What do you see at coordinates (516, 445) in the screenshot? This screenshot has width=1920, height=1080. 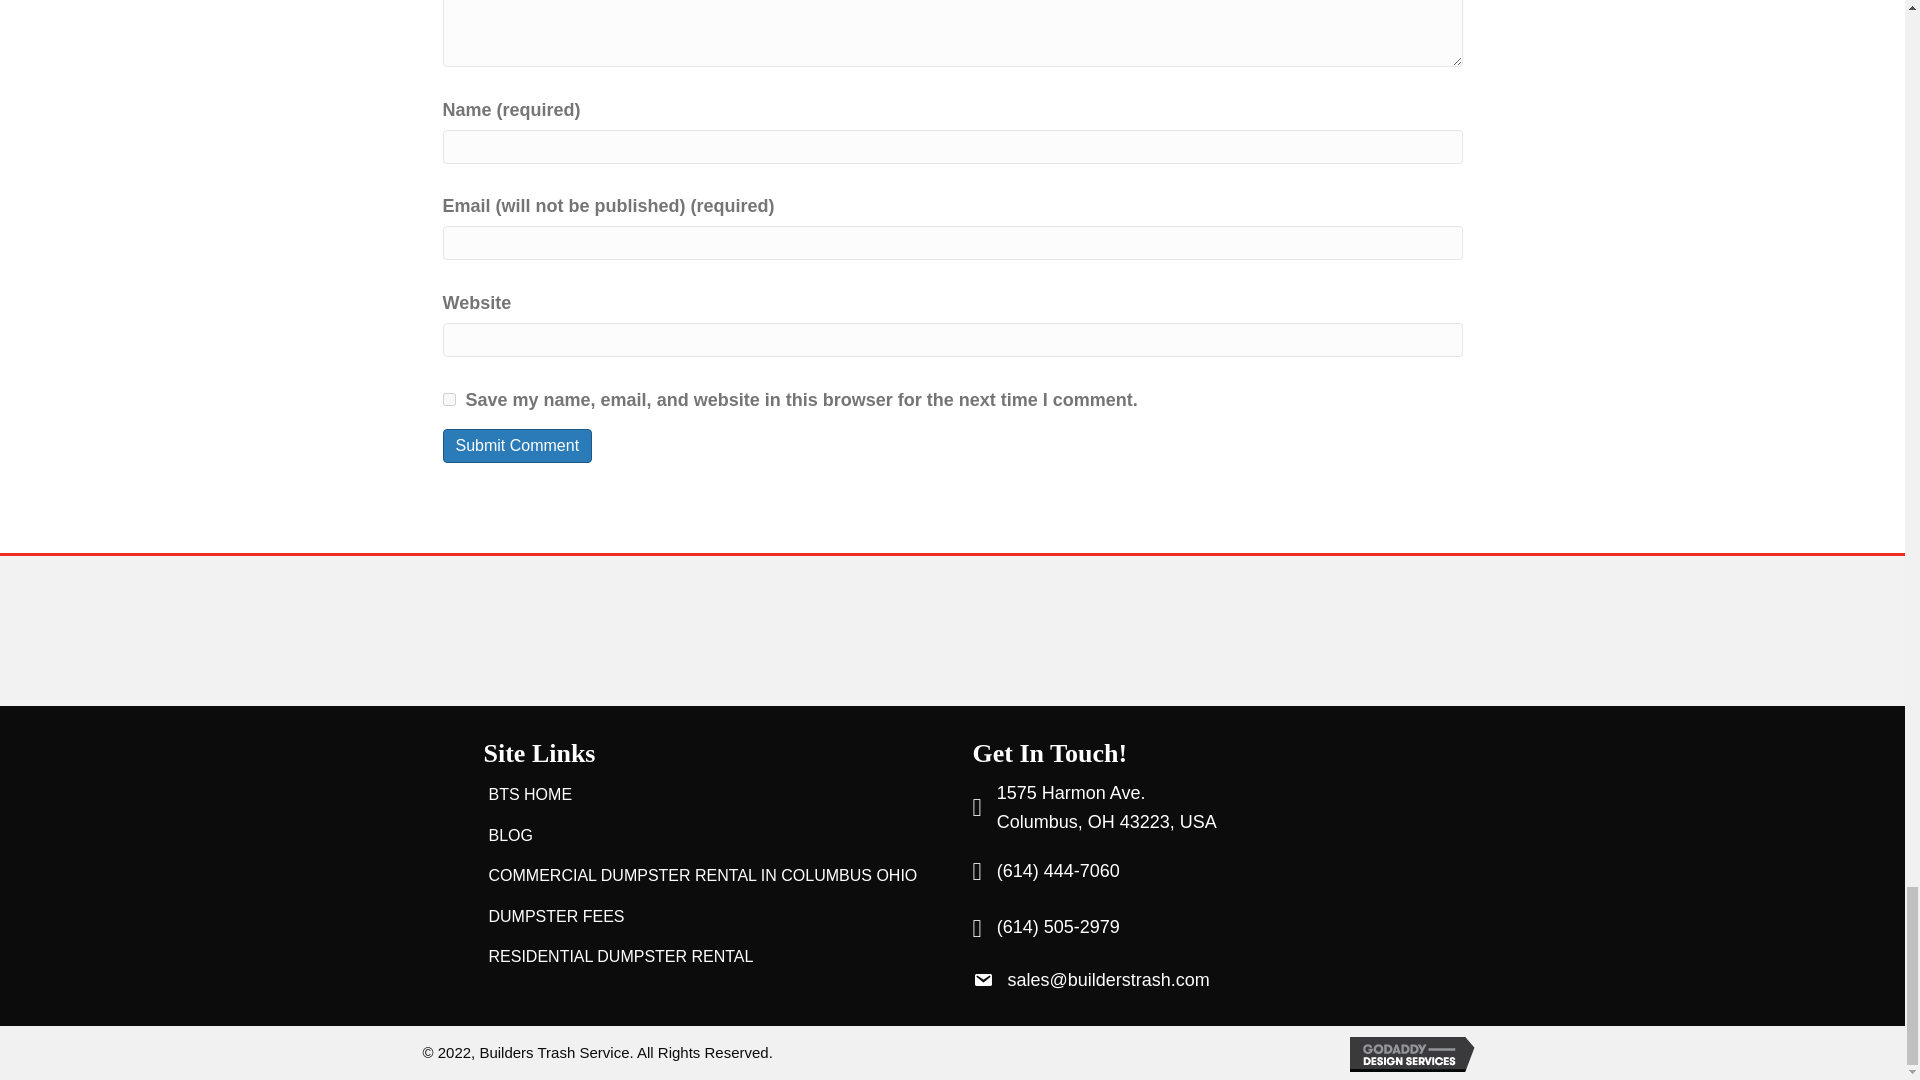 I see `RESIDENTIAL DUMPSTER RENTAL` at bounding box center [516, 445].